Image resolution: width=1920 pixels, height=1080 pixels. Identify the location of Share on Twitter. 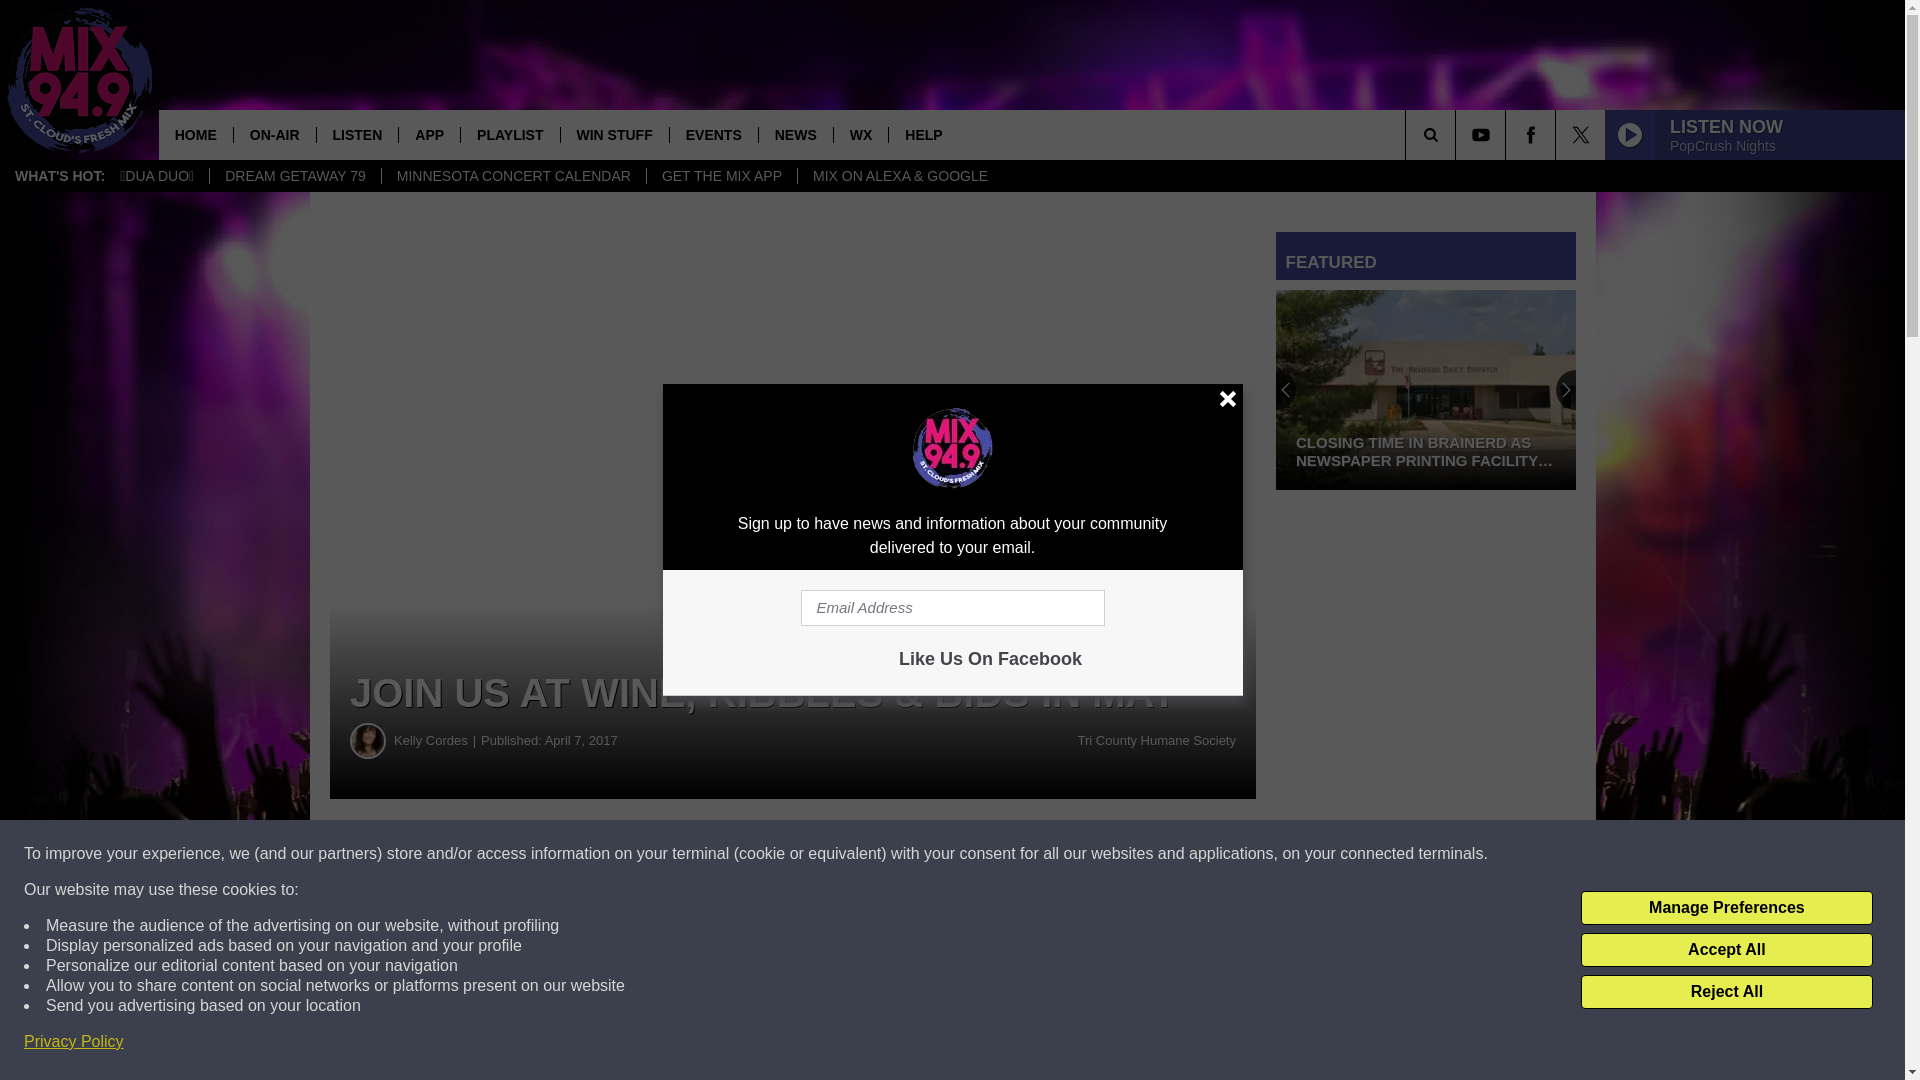
(978, 854).